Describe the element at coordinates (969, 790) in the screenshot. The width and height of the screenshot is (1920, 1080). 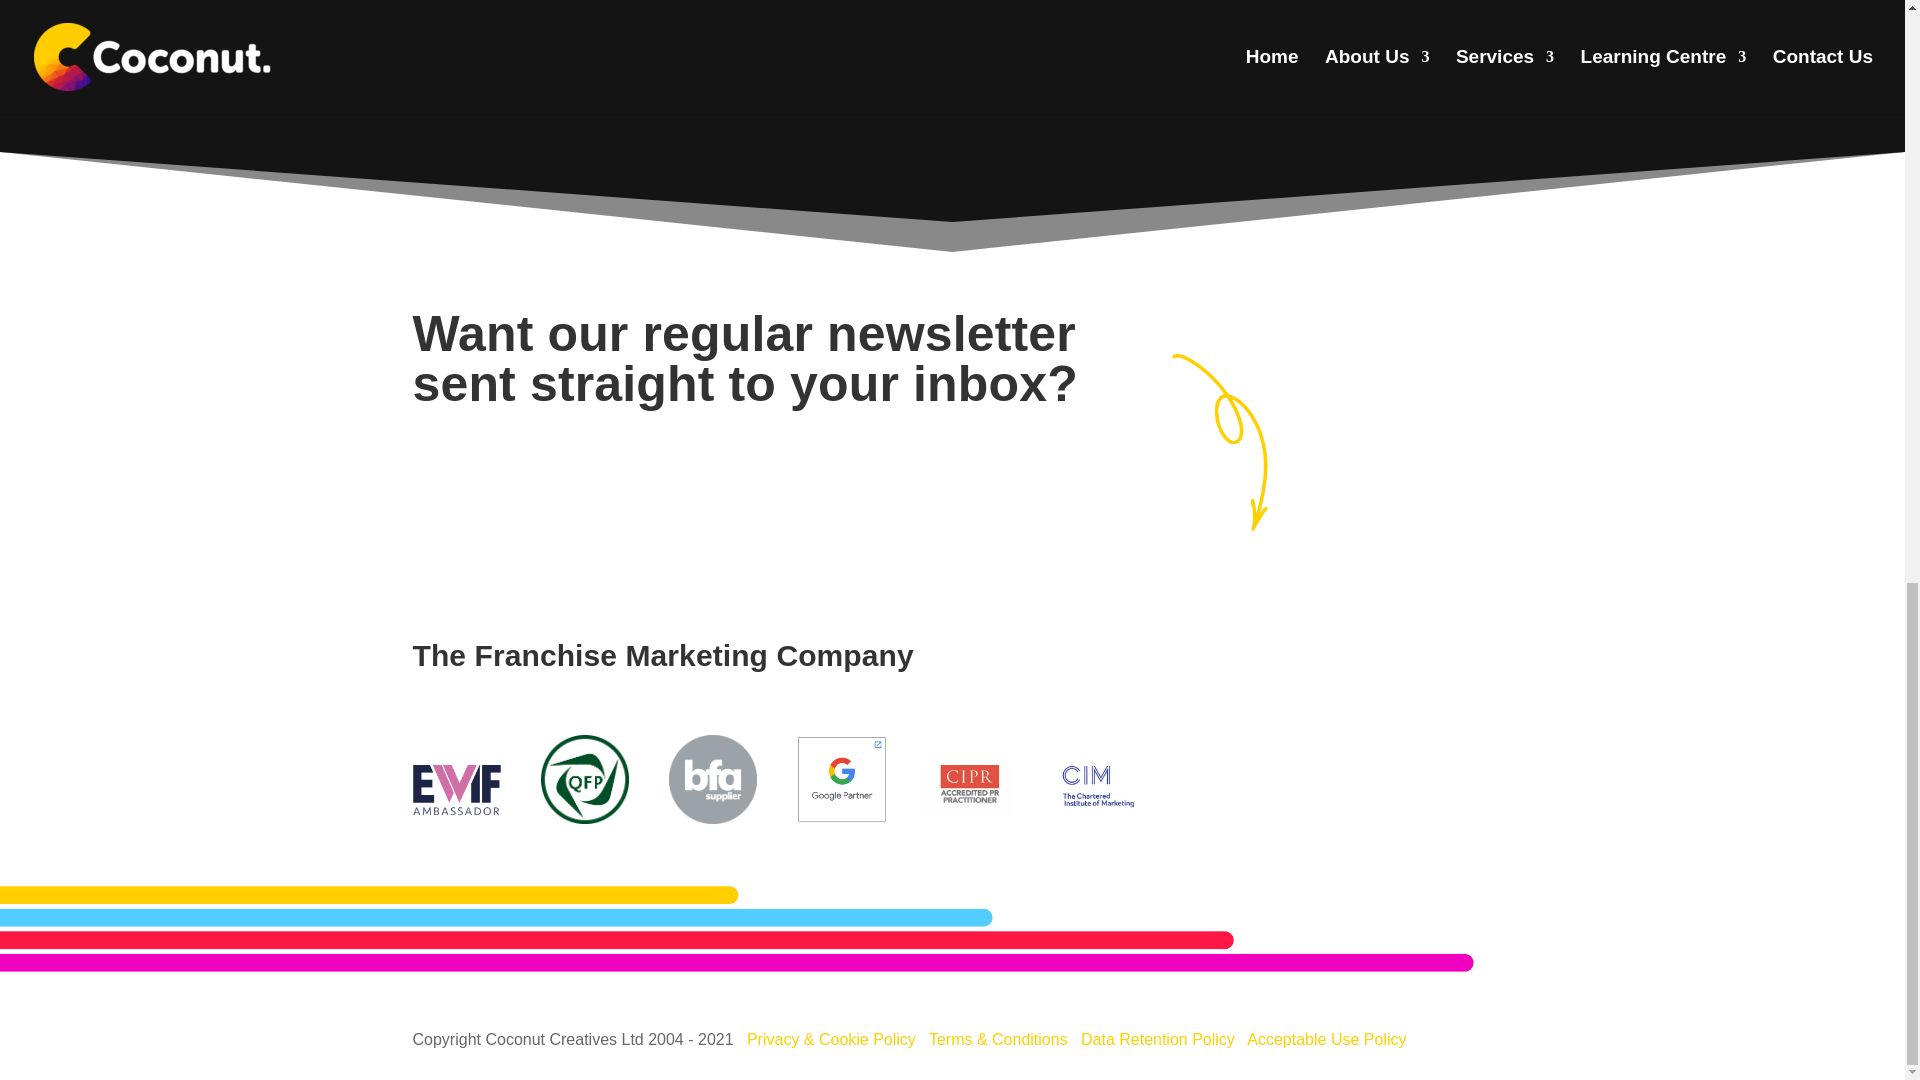
I see `cipr` at that location.